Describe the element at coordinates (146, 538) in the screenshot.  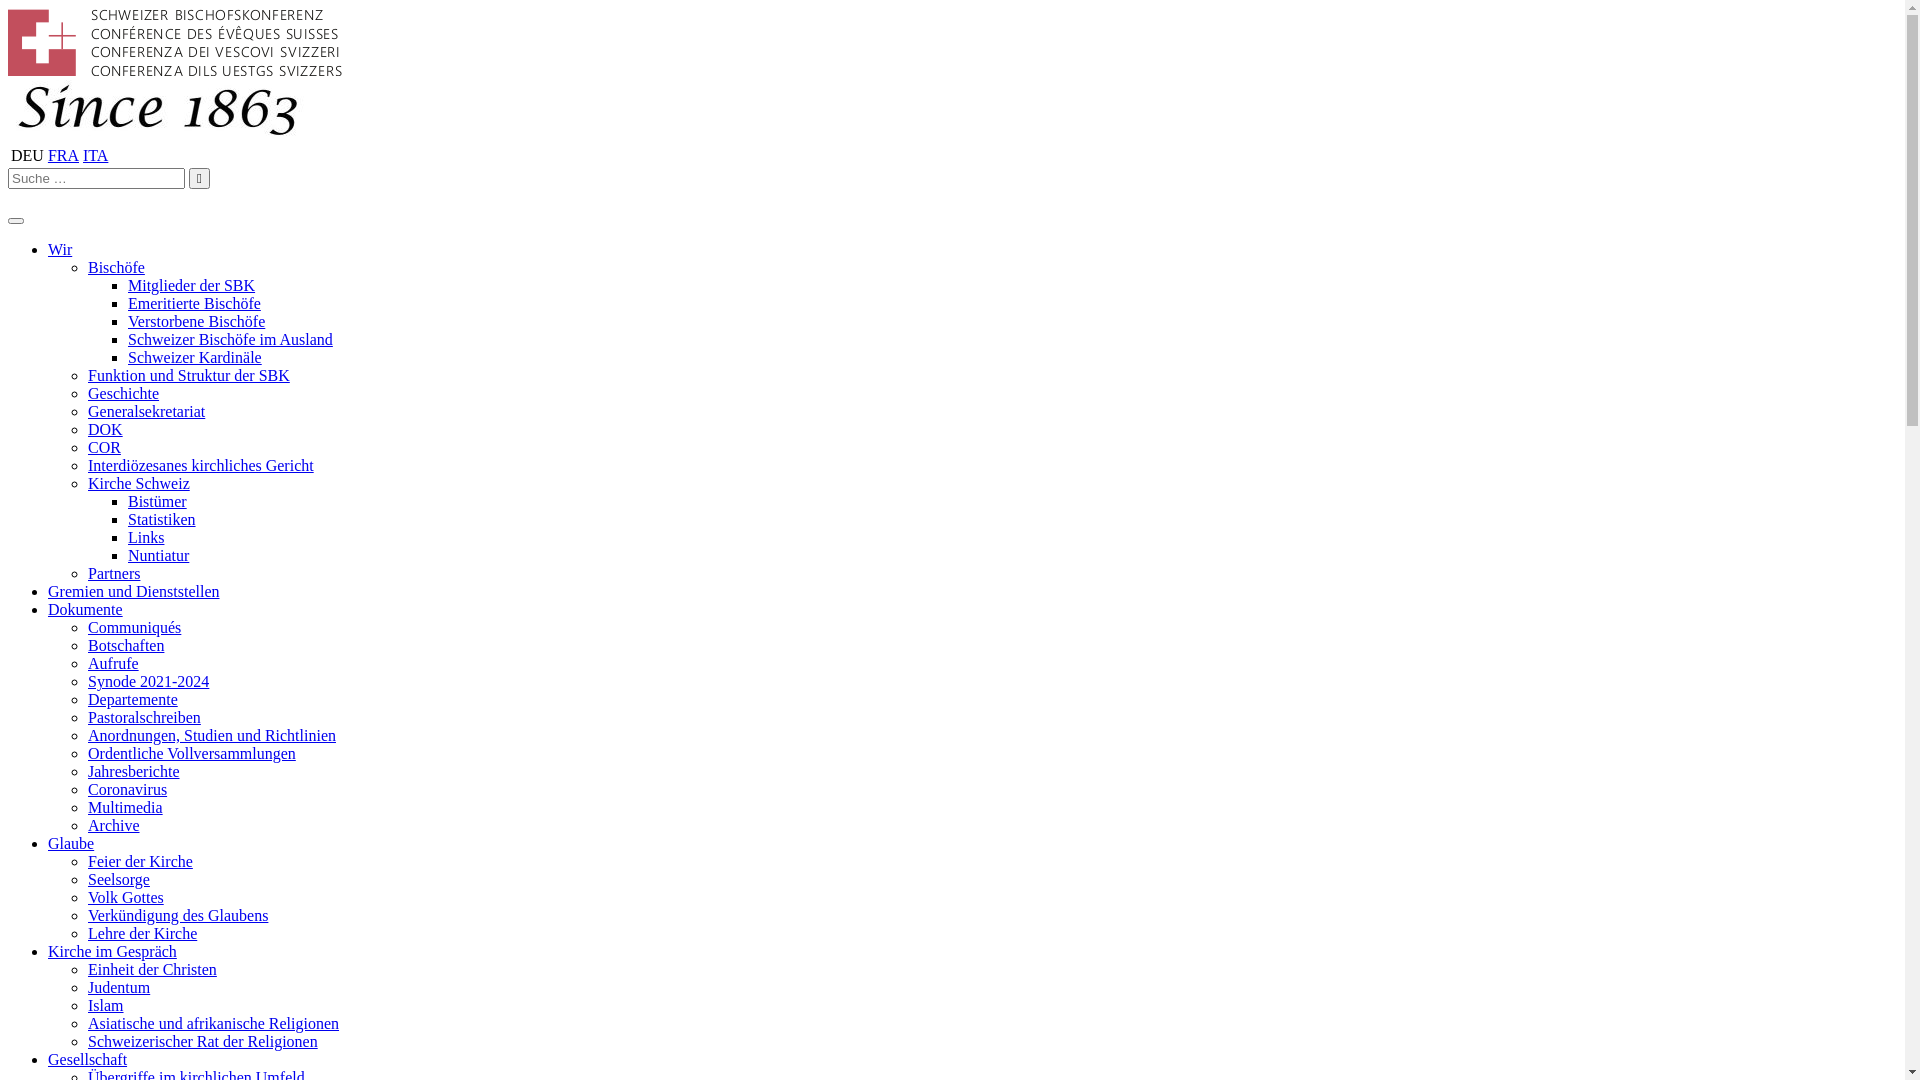
I see `Links` at that location.